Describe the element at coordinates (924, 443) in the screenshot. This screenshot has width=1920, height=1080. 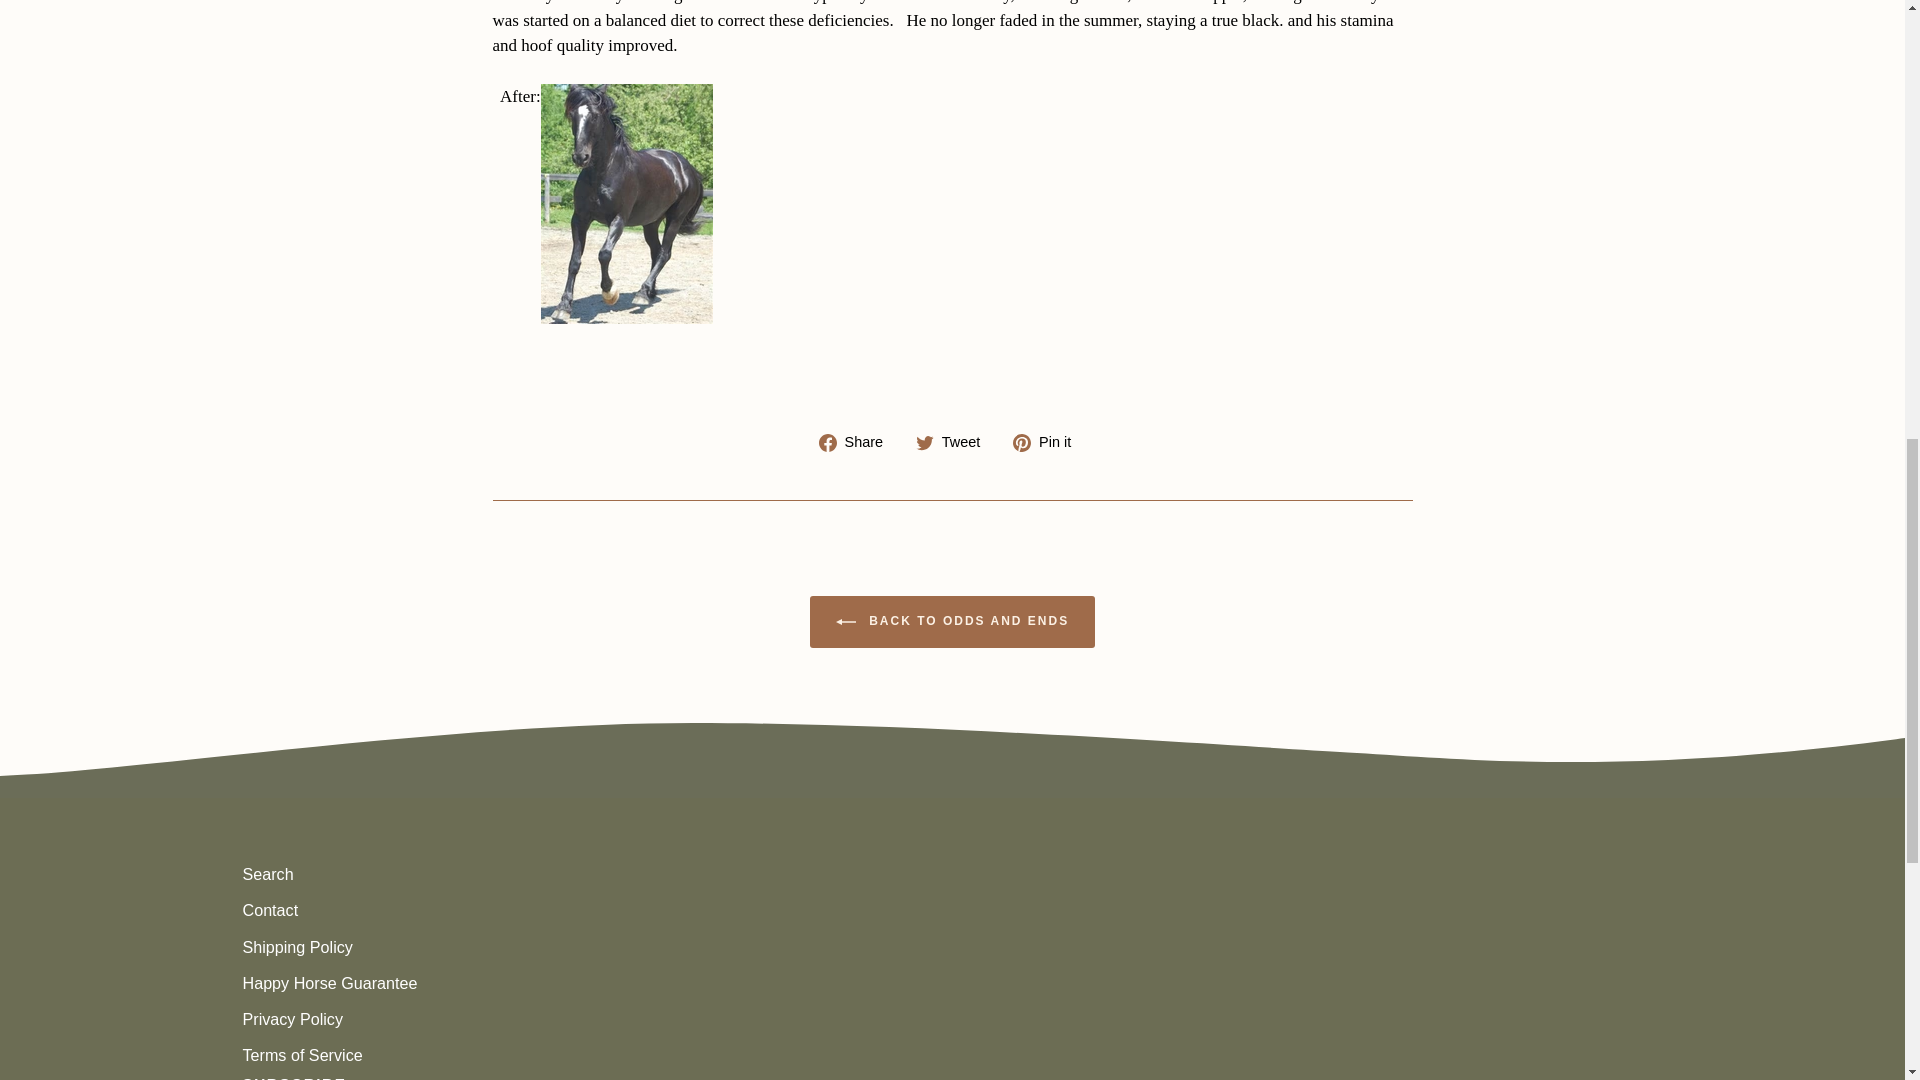
I see `twitter` at that location.